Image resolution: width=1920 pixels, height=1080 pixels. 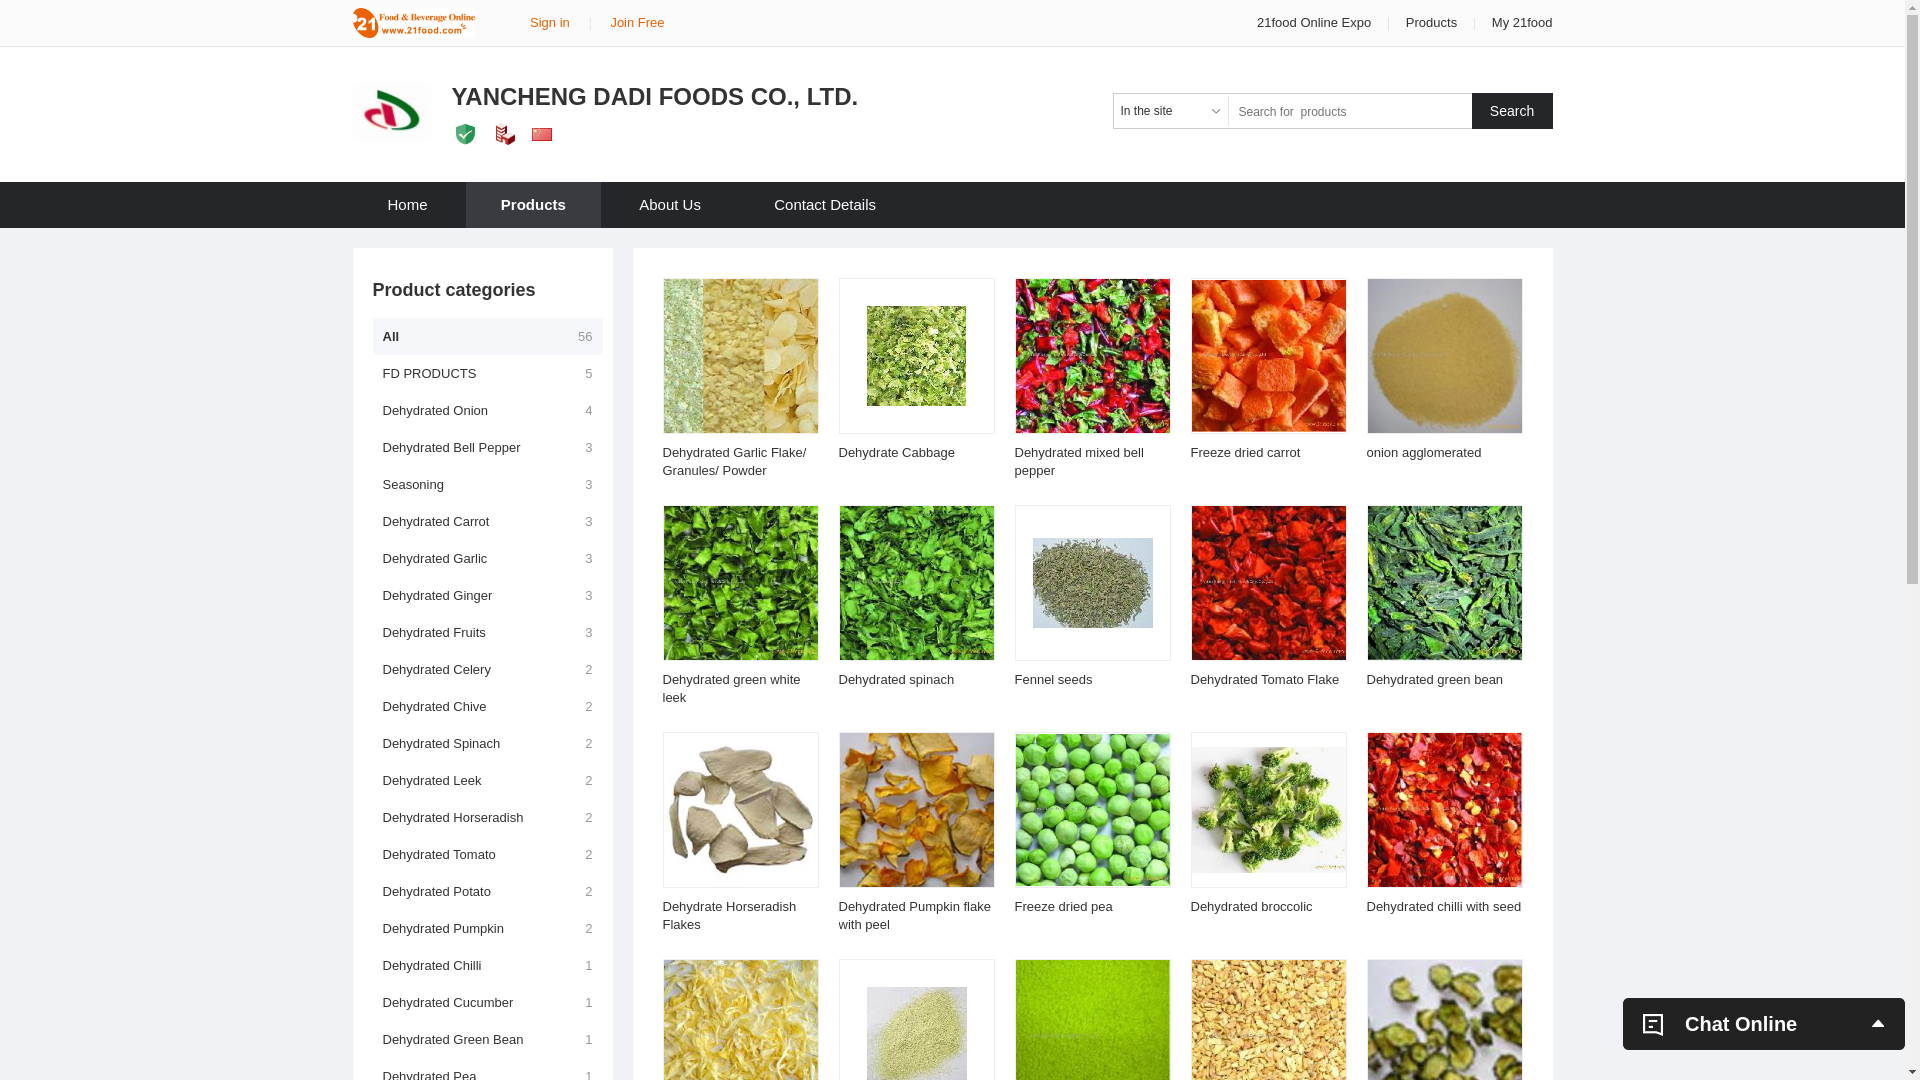 I want to click on Home, so click(x=407, y=205).